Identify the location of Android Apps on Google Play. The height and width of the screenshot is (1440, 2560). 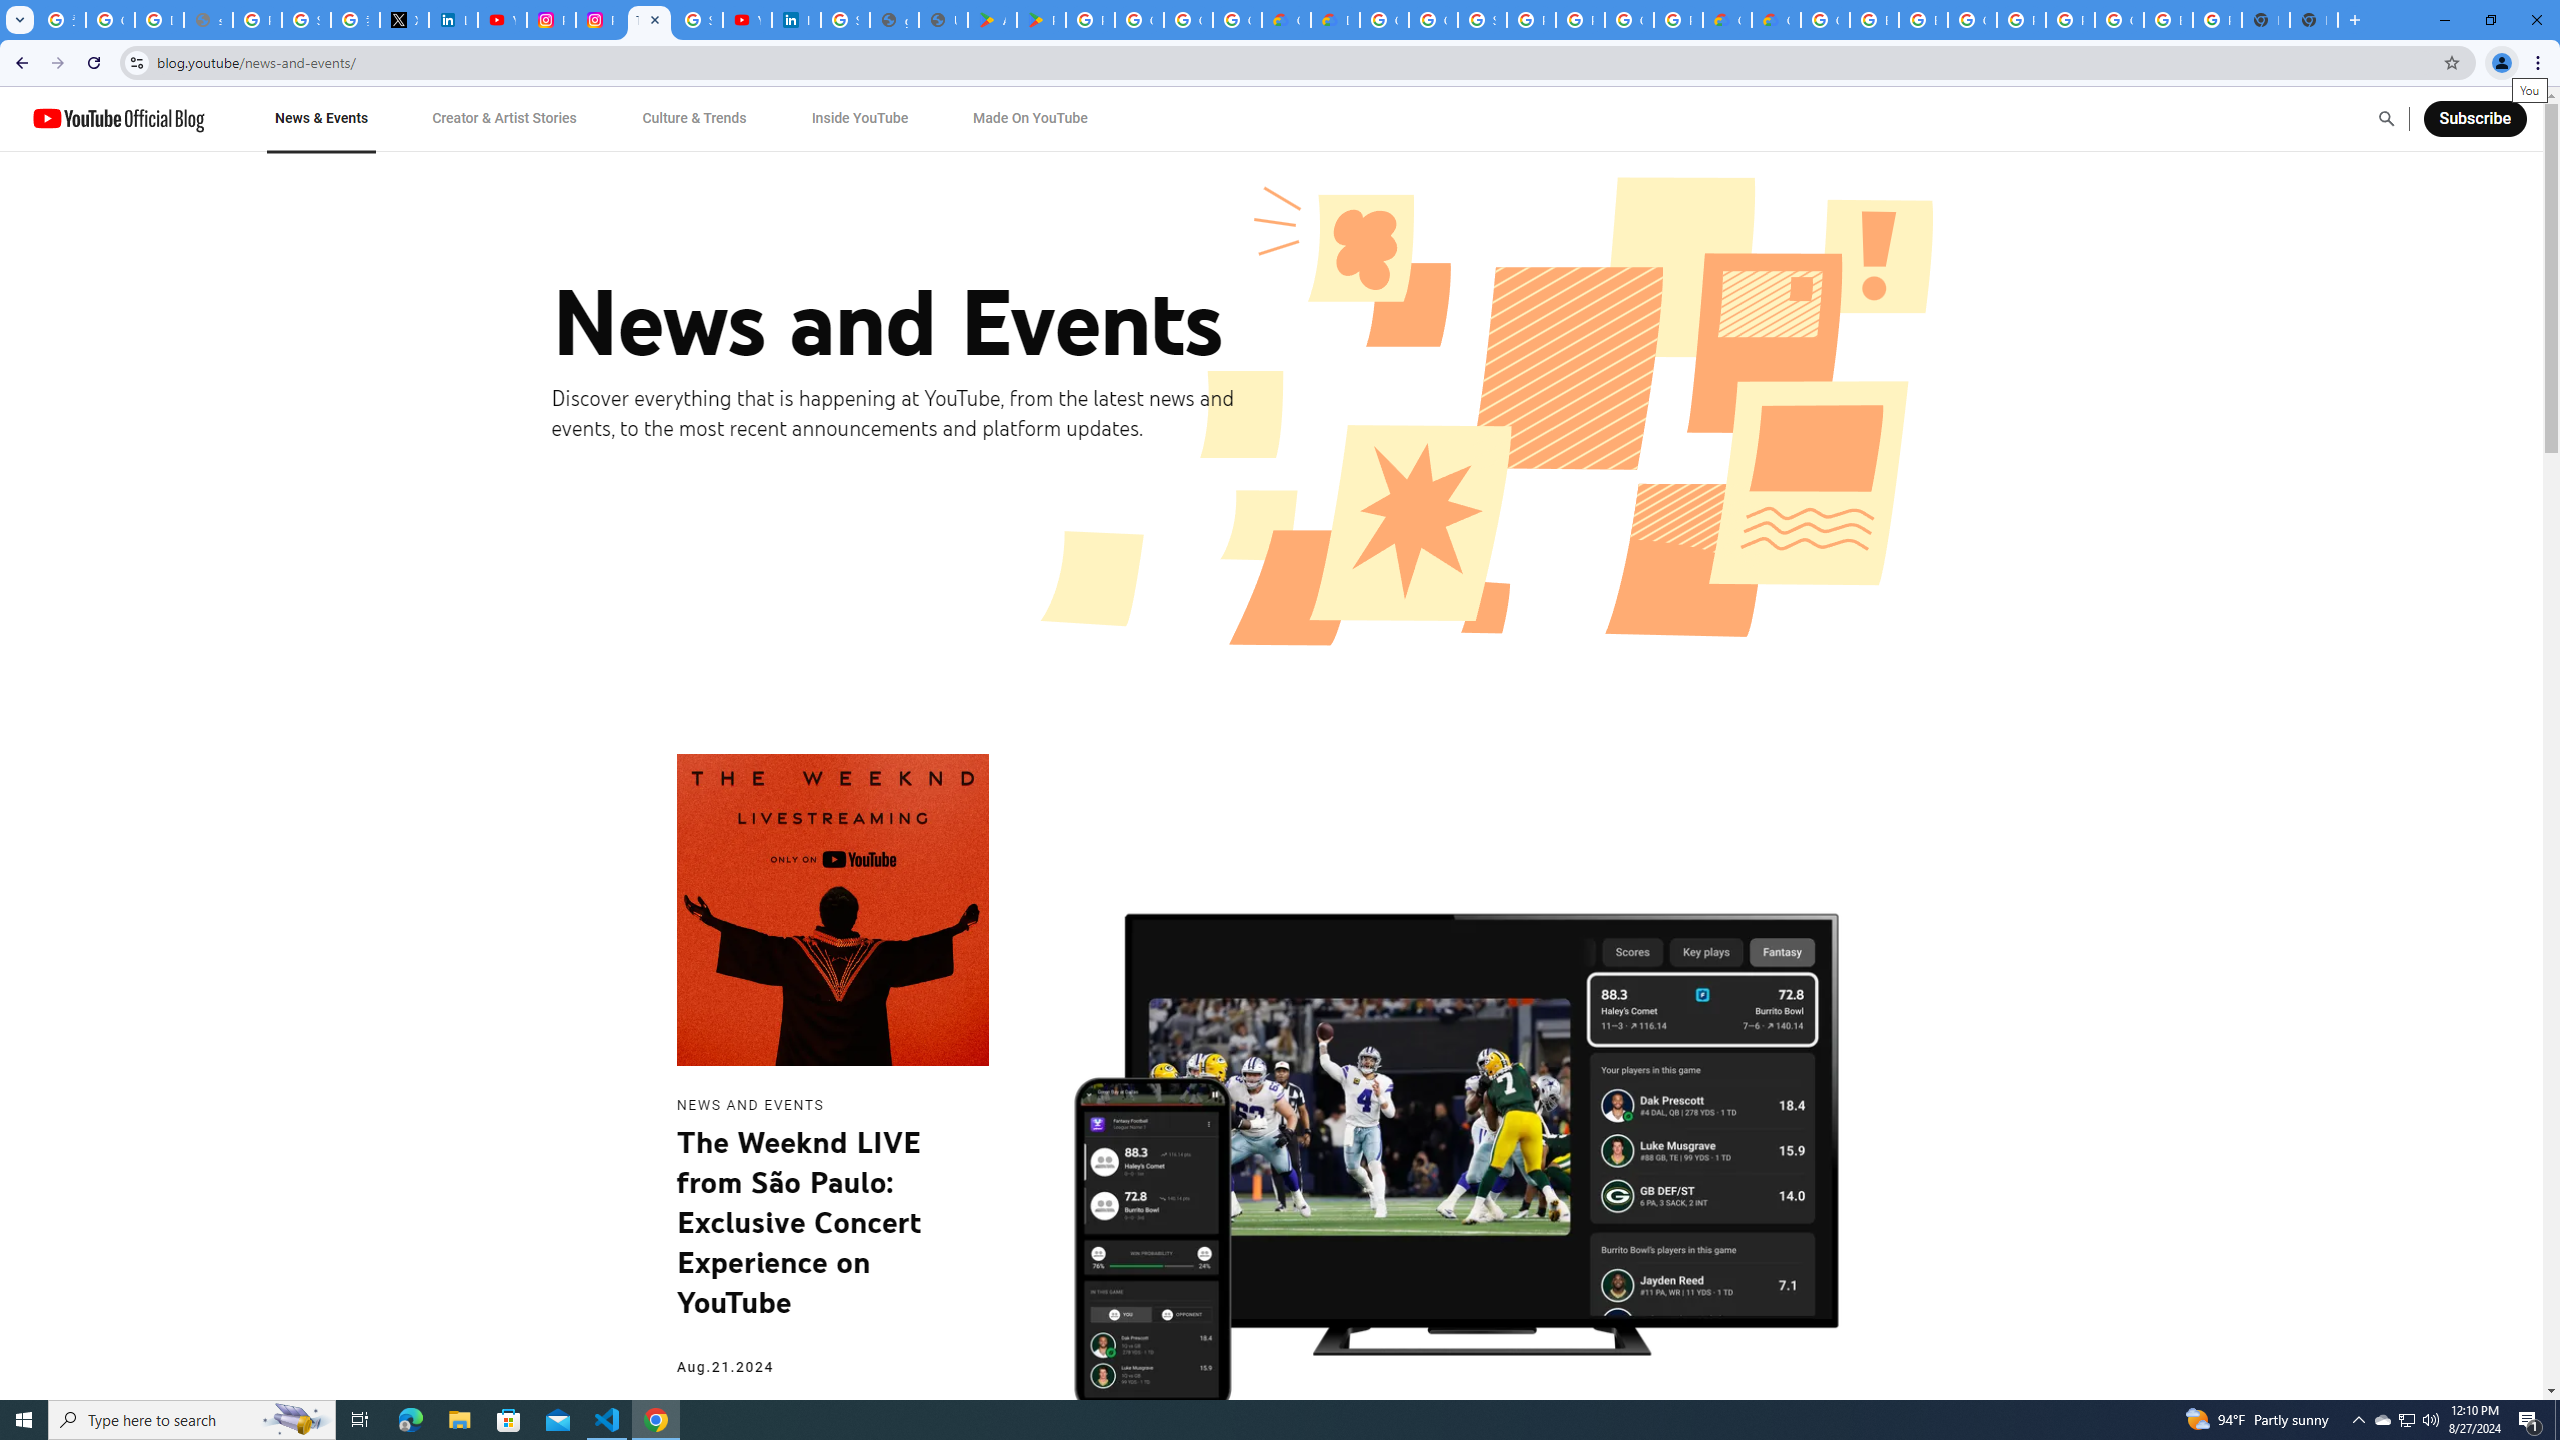
(993, 20).